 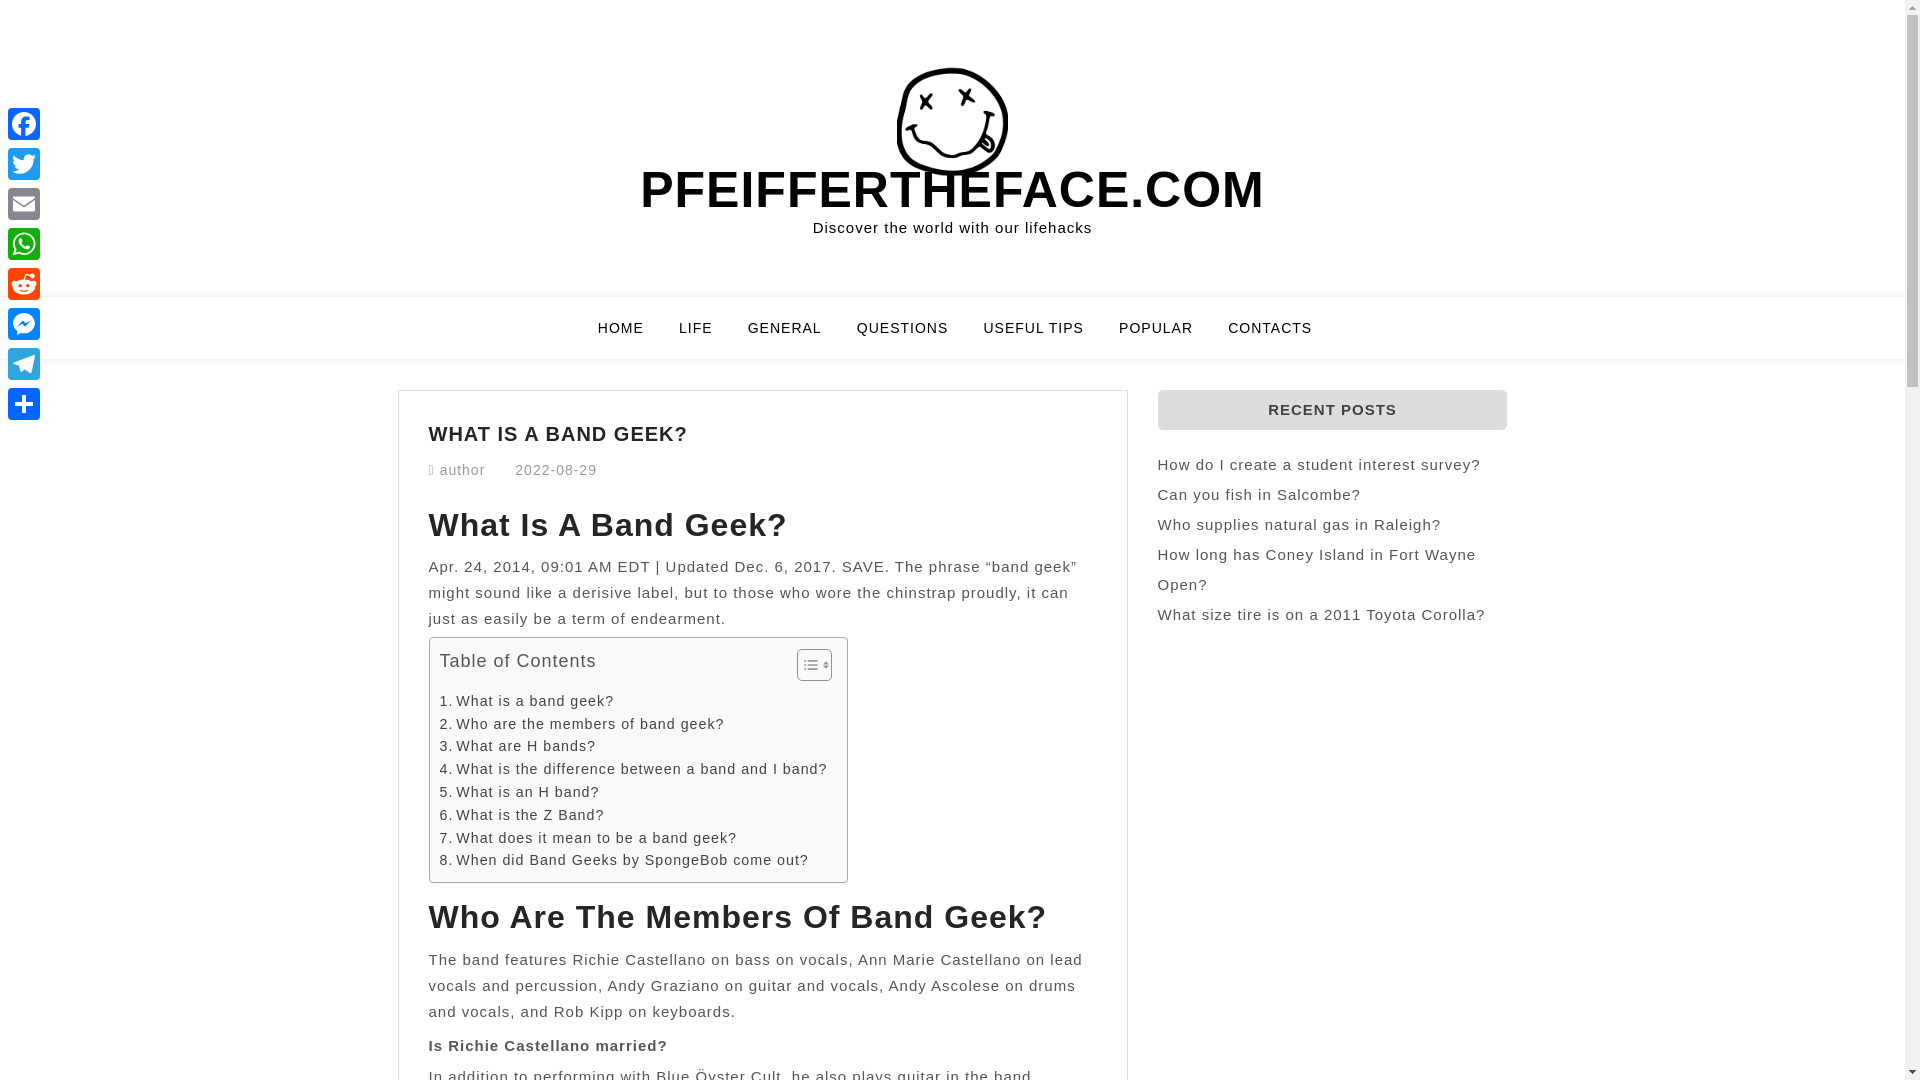 I want to click on What are H bands?, so click(x=518, y=746).